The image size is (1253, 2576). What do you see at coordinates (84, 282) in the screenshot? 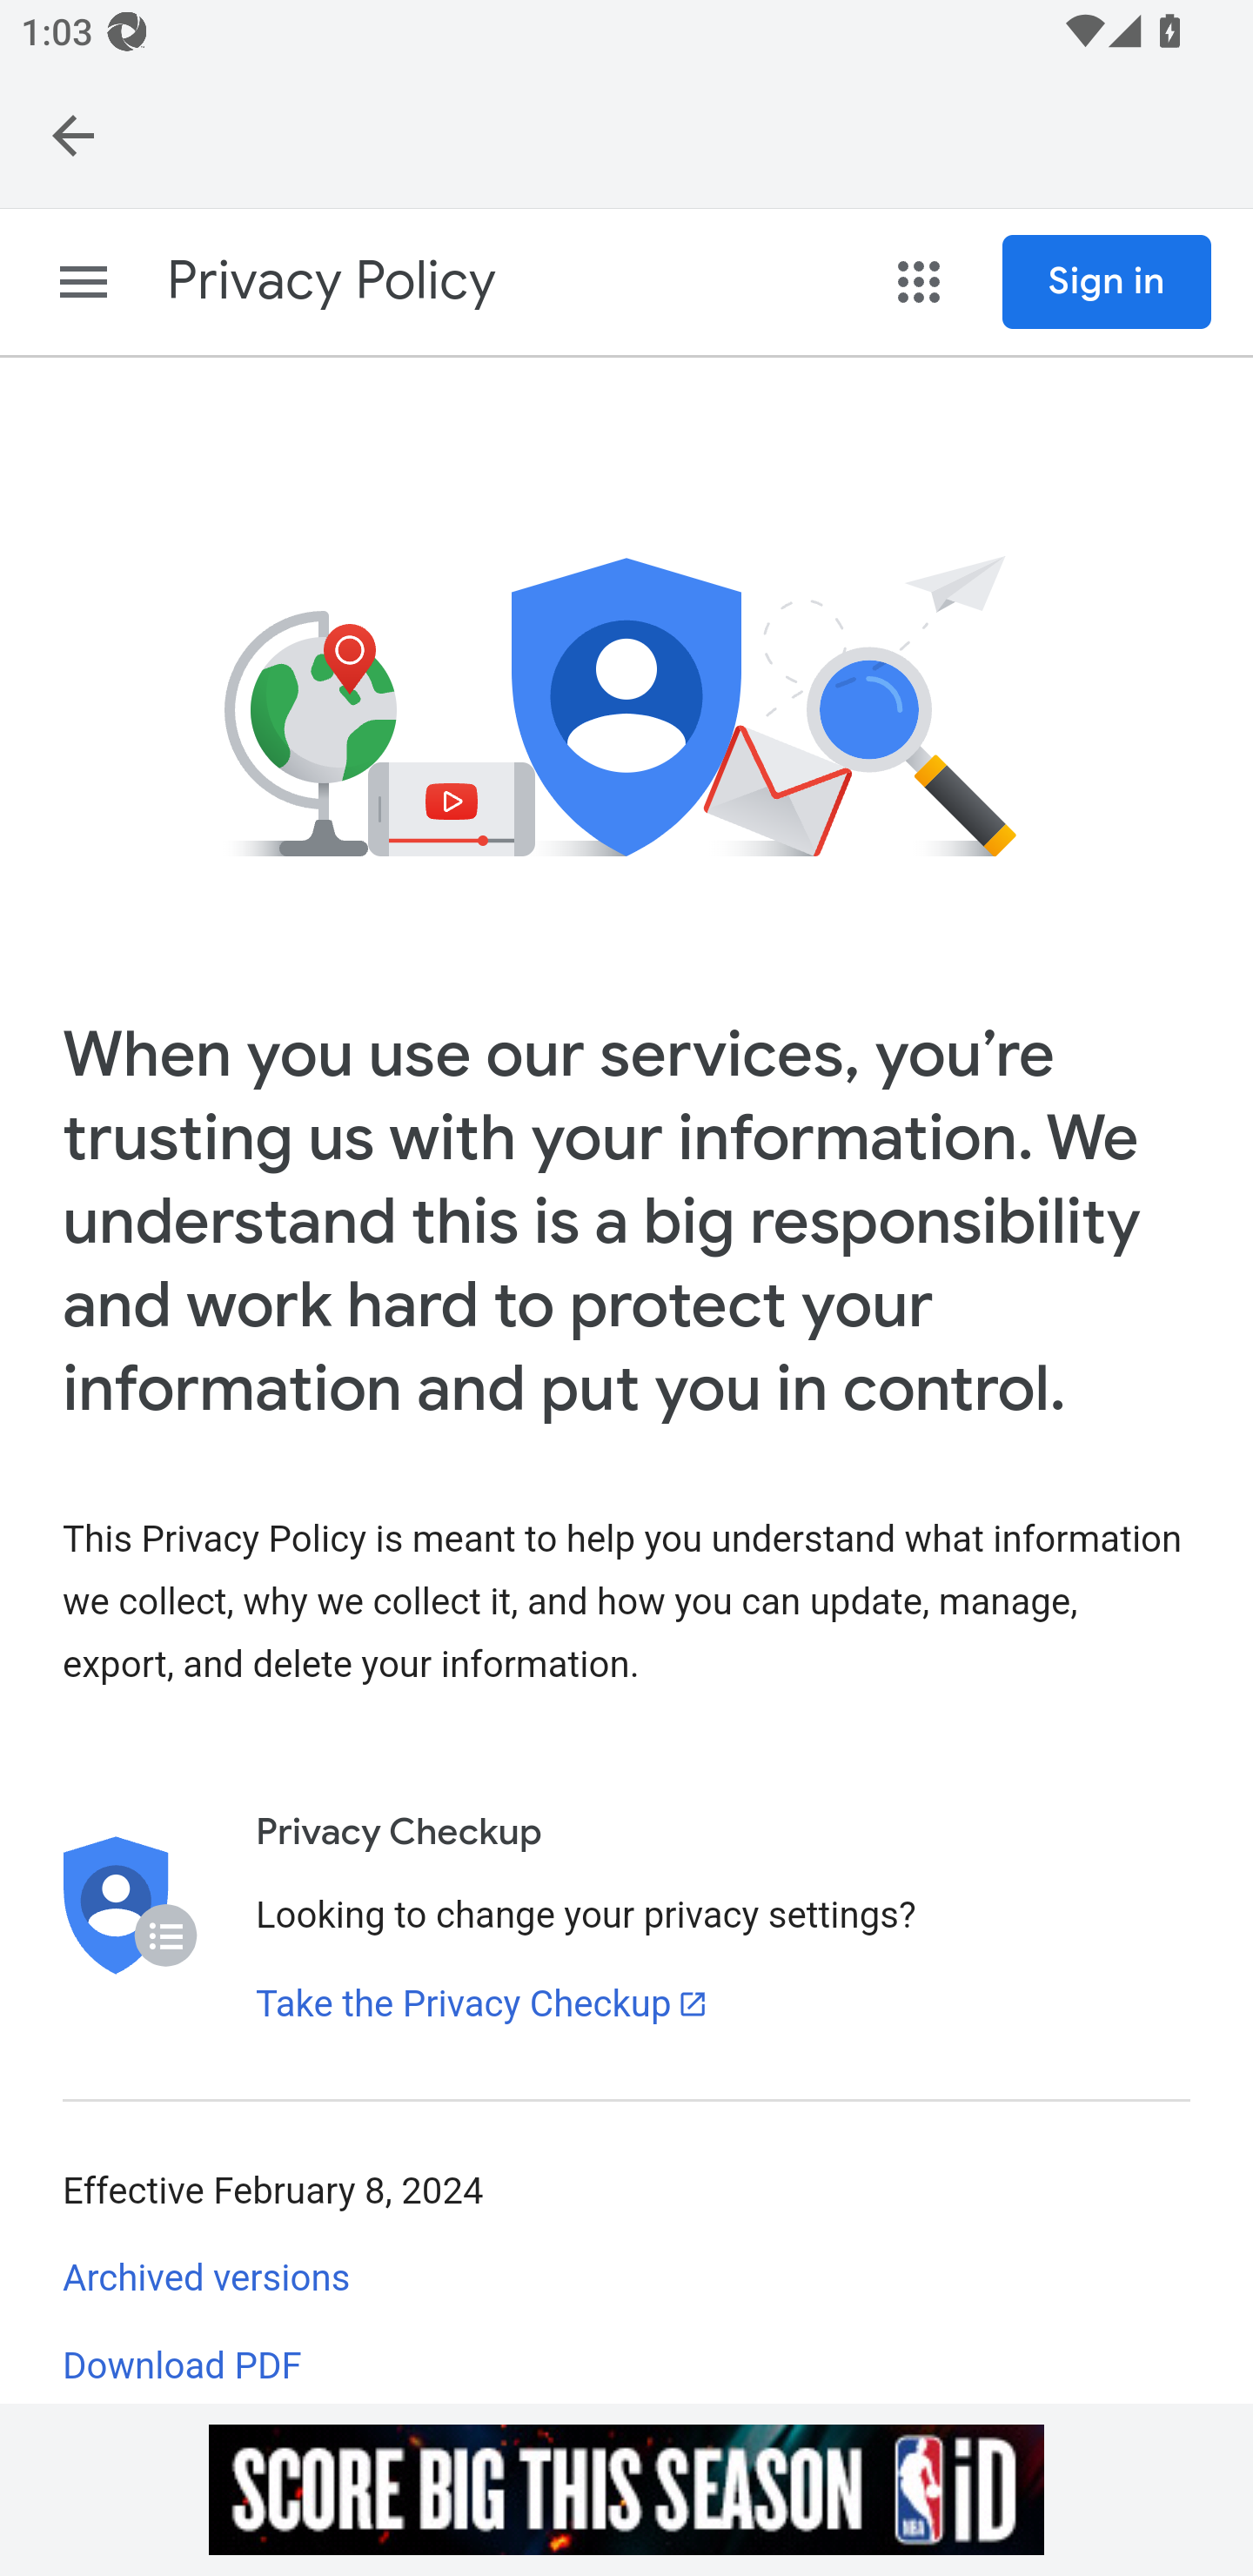
I see `Main menu` at bounding box center [84, 282].